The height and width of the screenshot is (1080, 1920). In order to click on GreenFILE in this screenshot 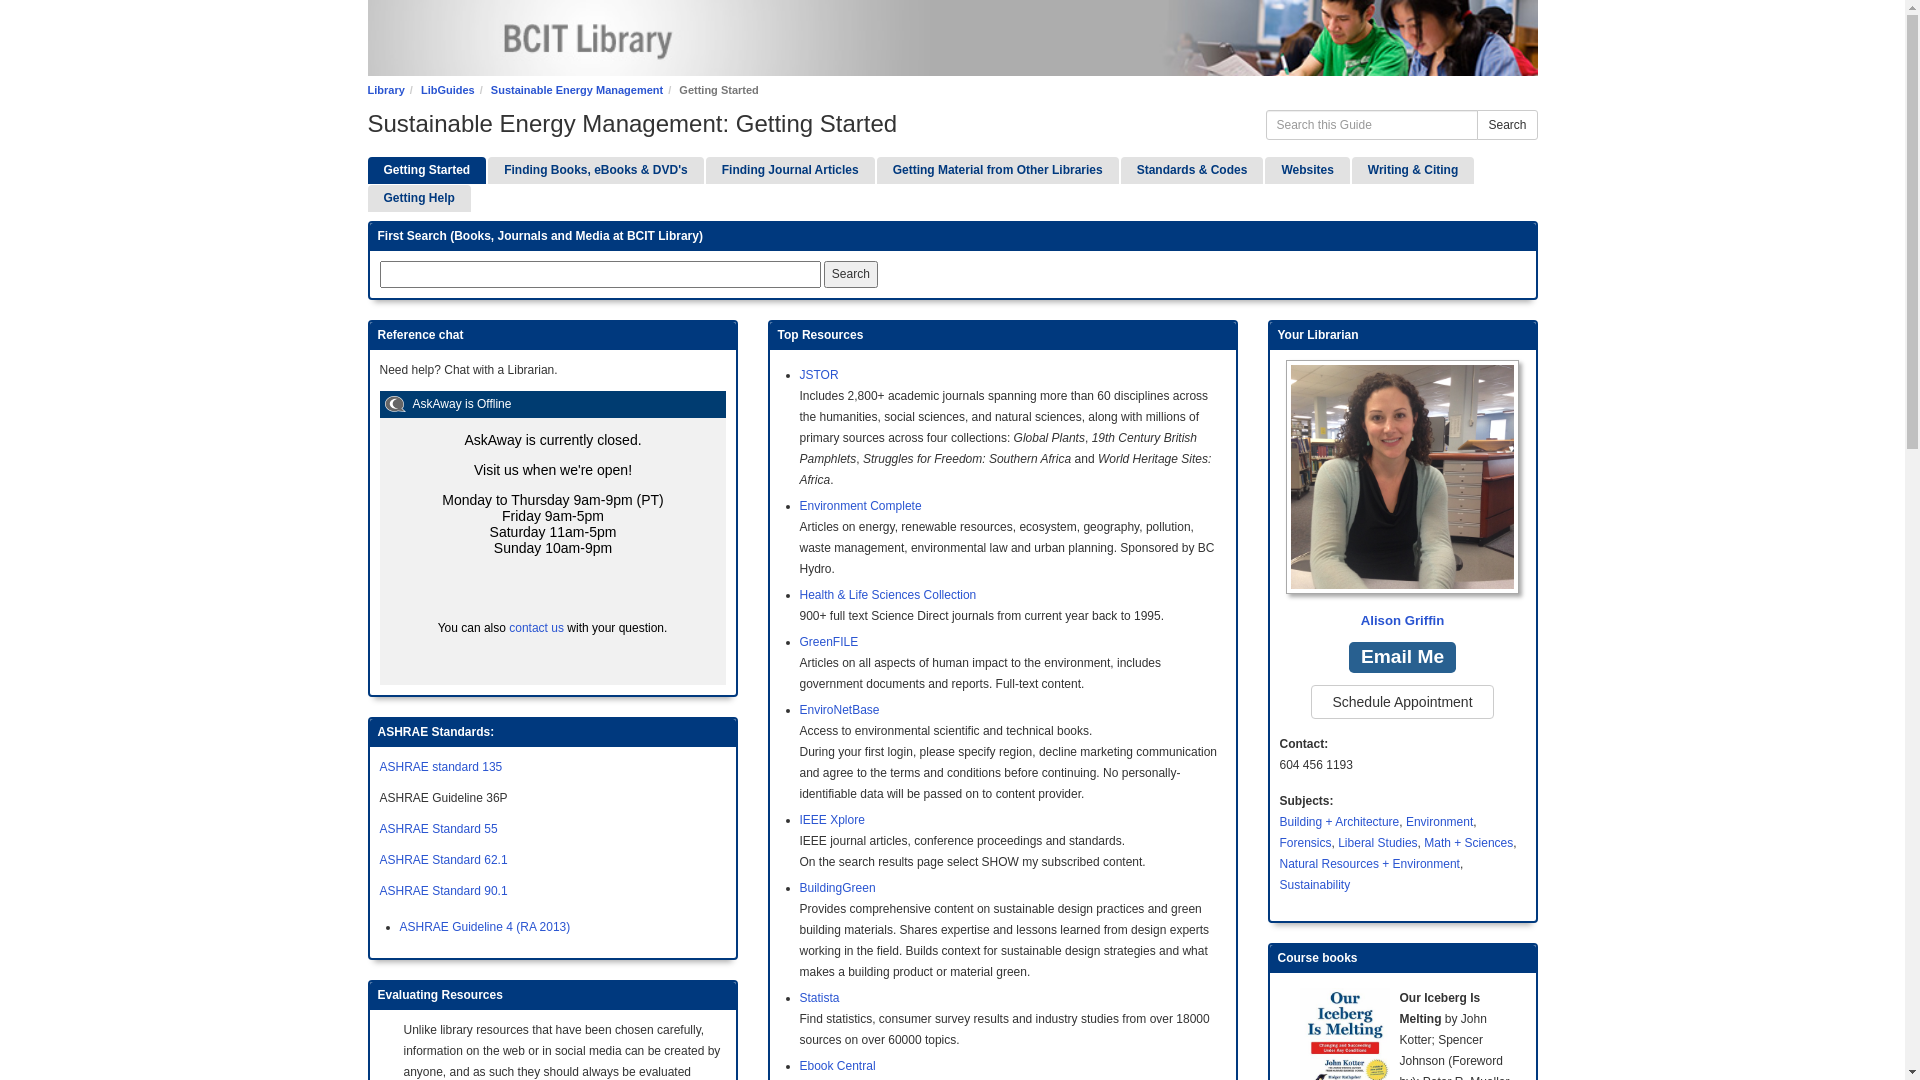, I will do `click(830, 642)`.